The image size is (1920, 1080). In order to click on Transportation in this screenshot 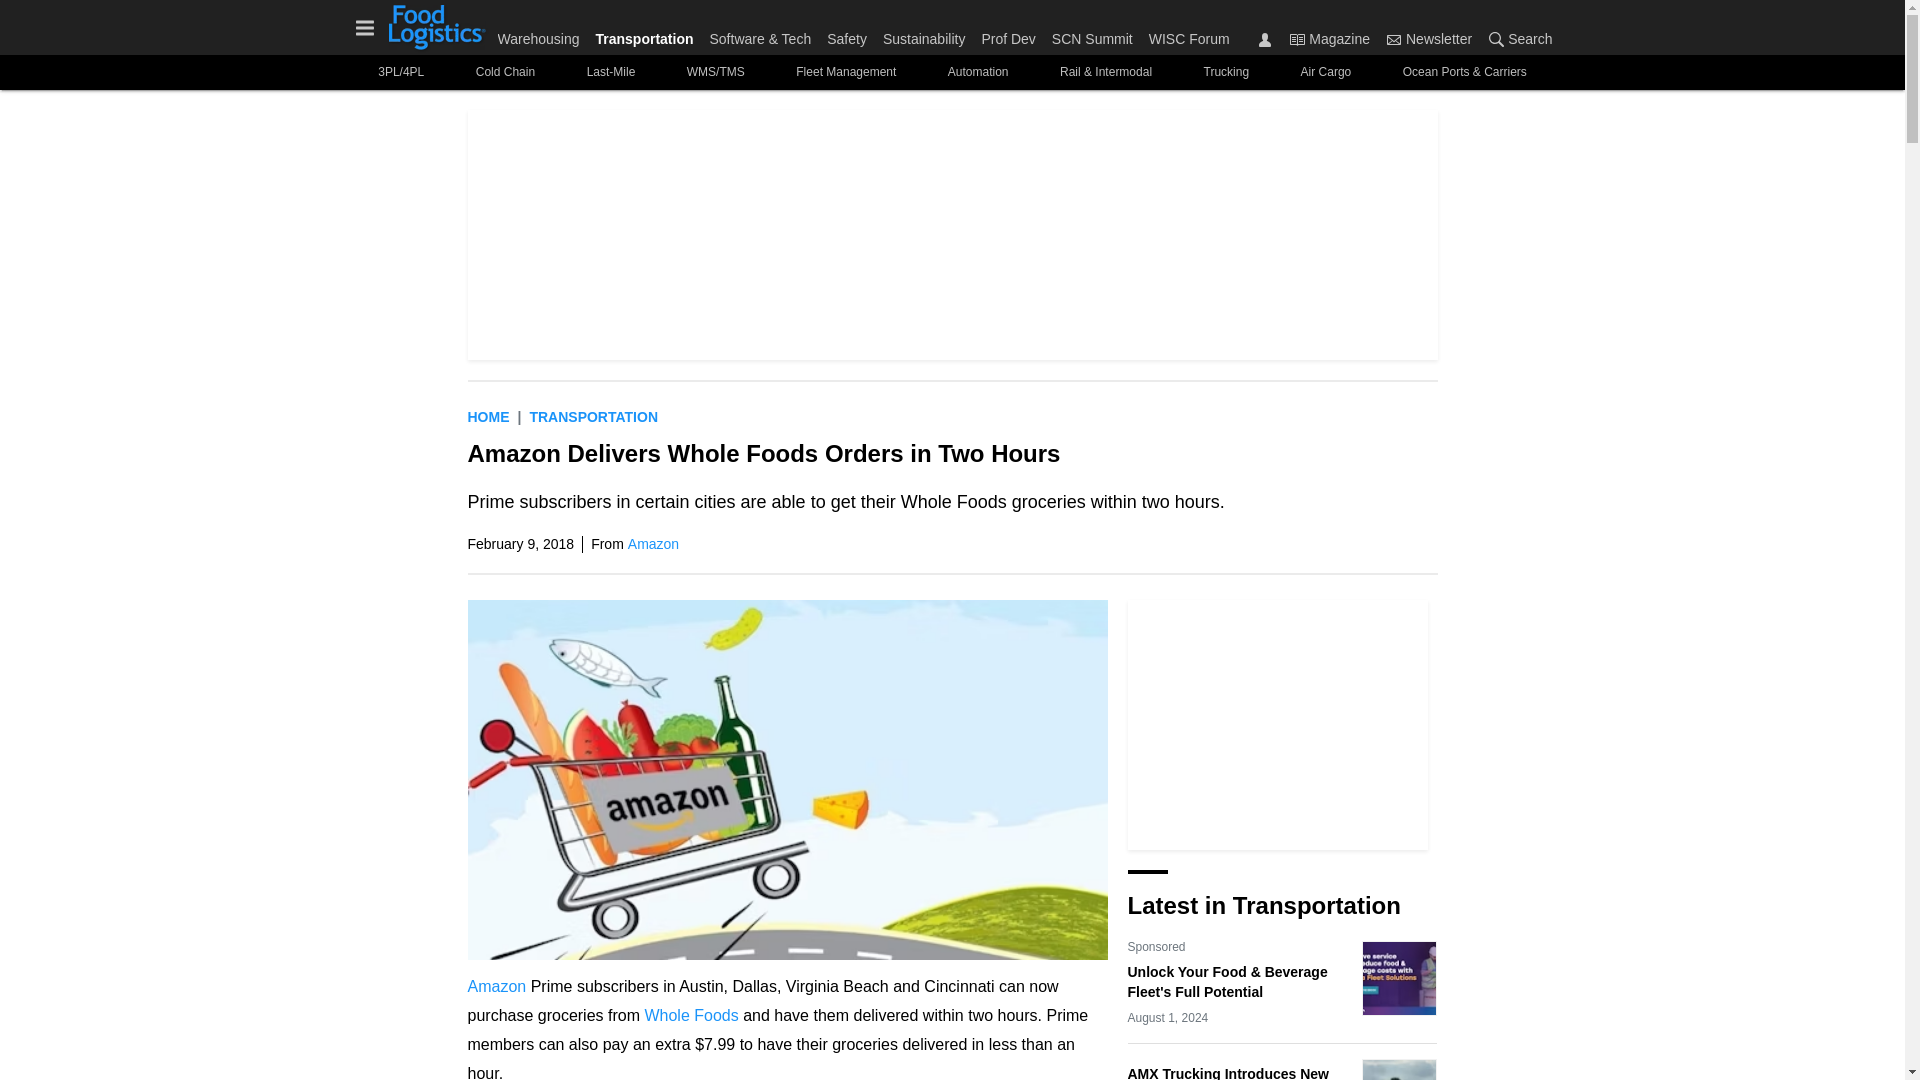, I will do `click(644, 34)`.